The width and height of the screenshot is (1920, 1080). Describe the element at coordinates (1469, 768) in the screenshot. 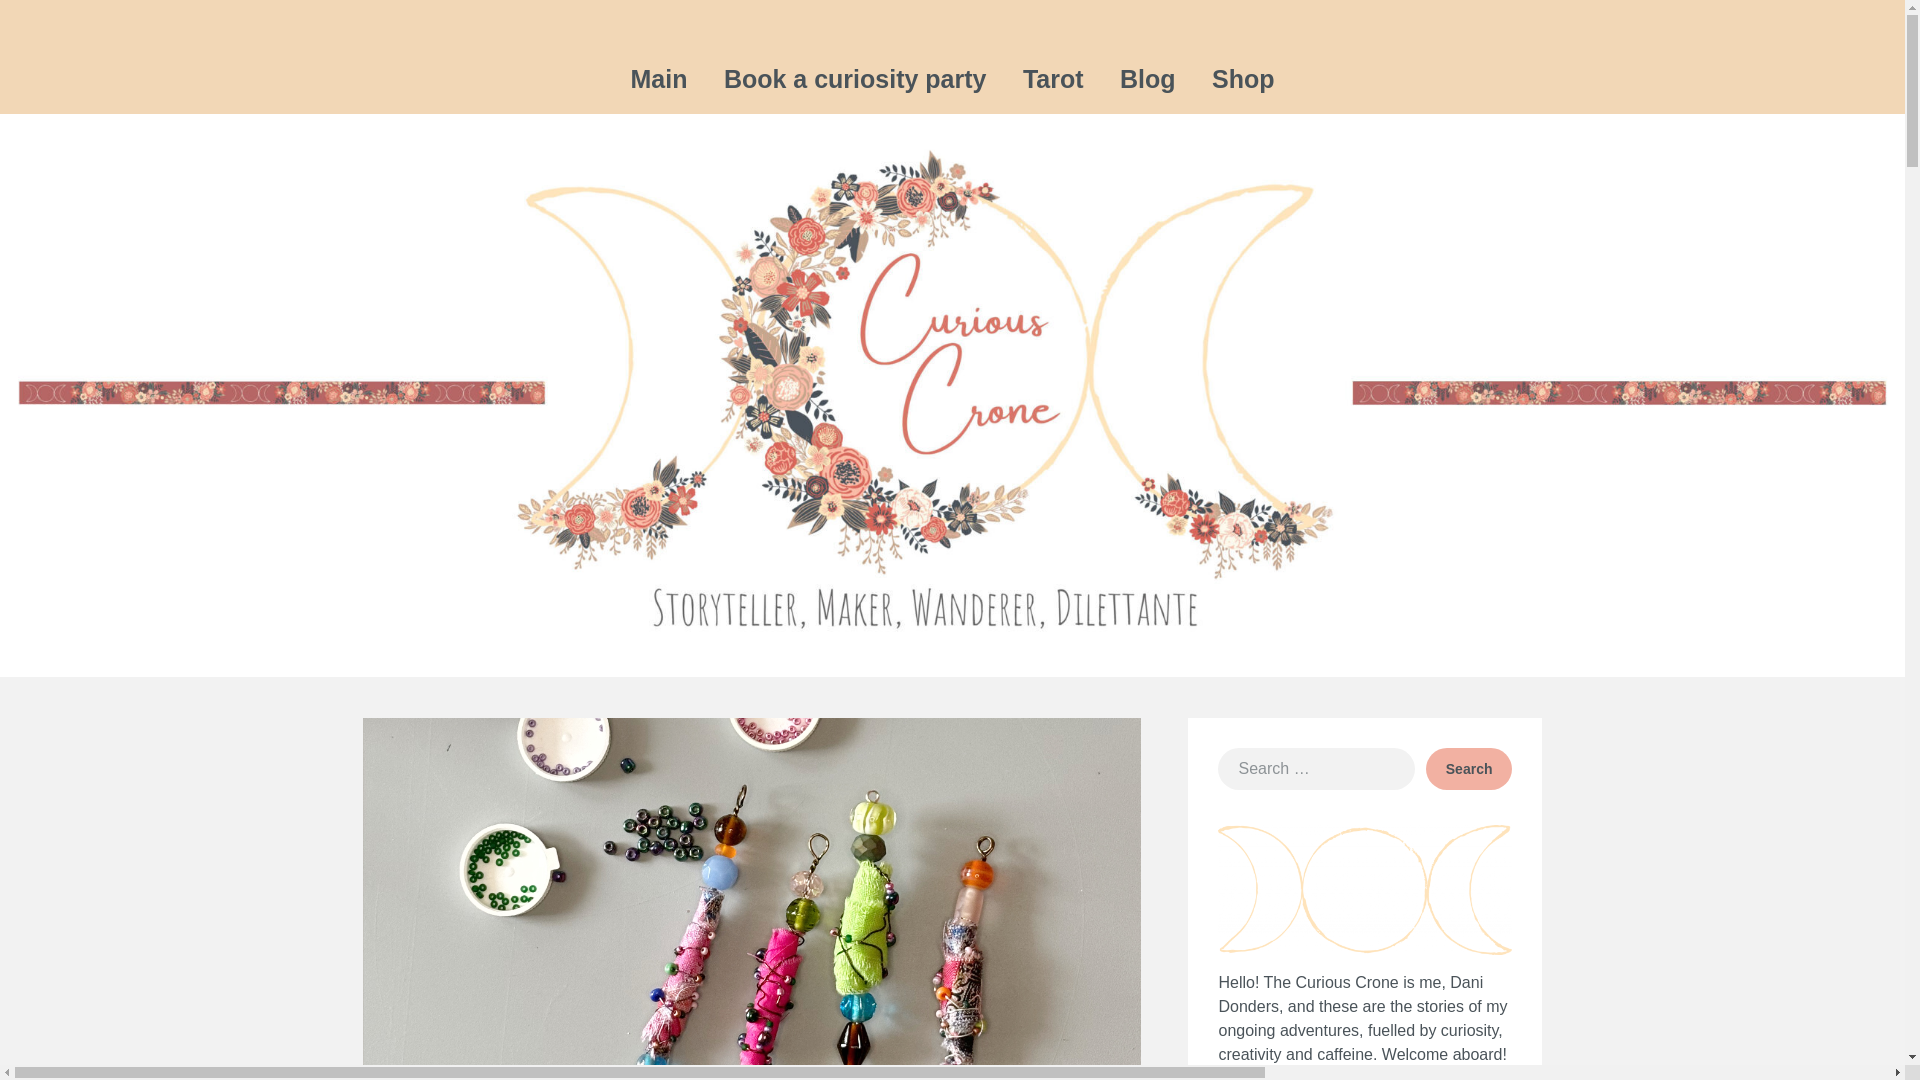

I see `Search` at that location.